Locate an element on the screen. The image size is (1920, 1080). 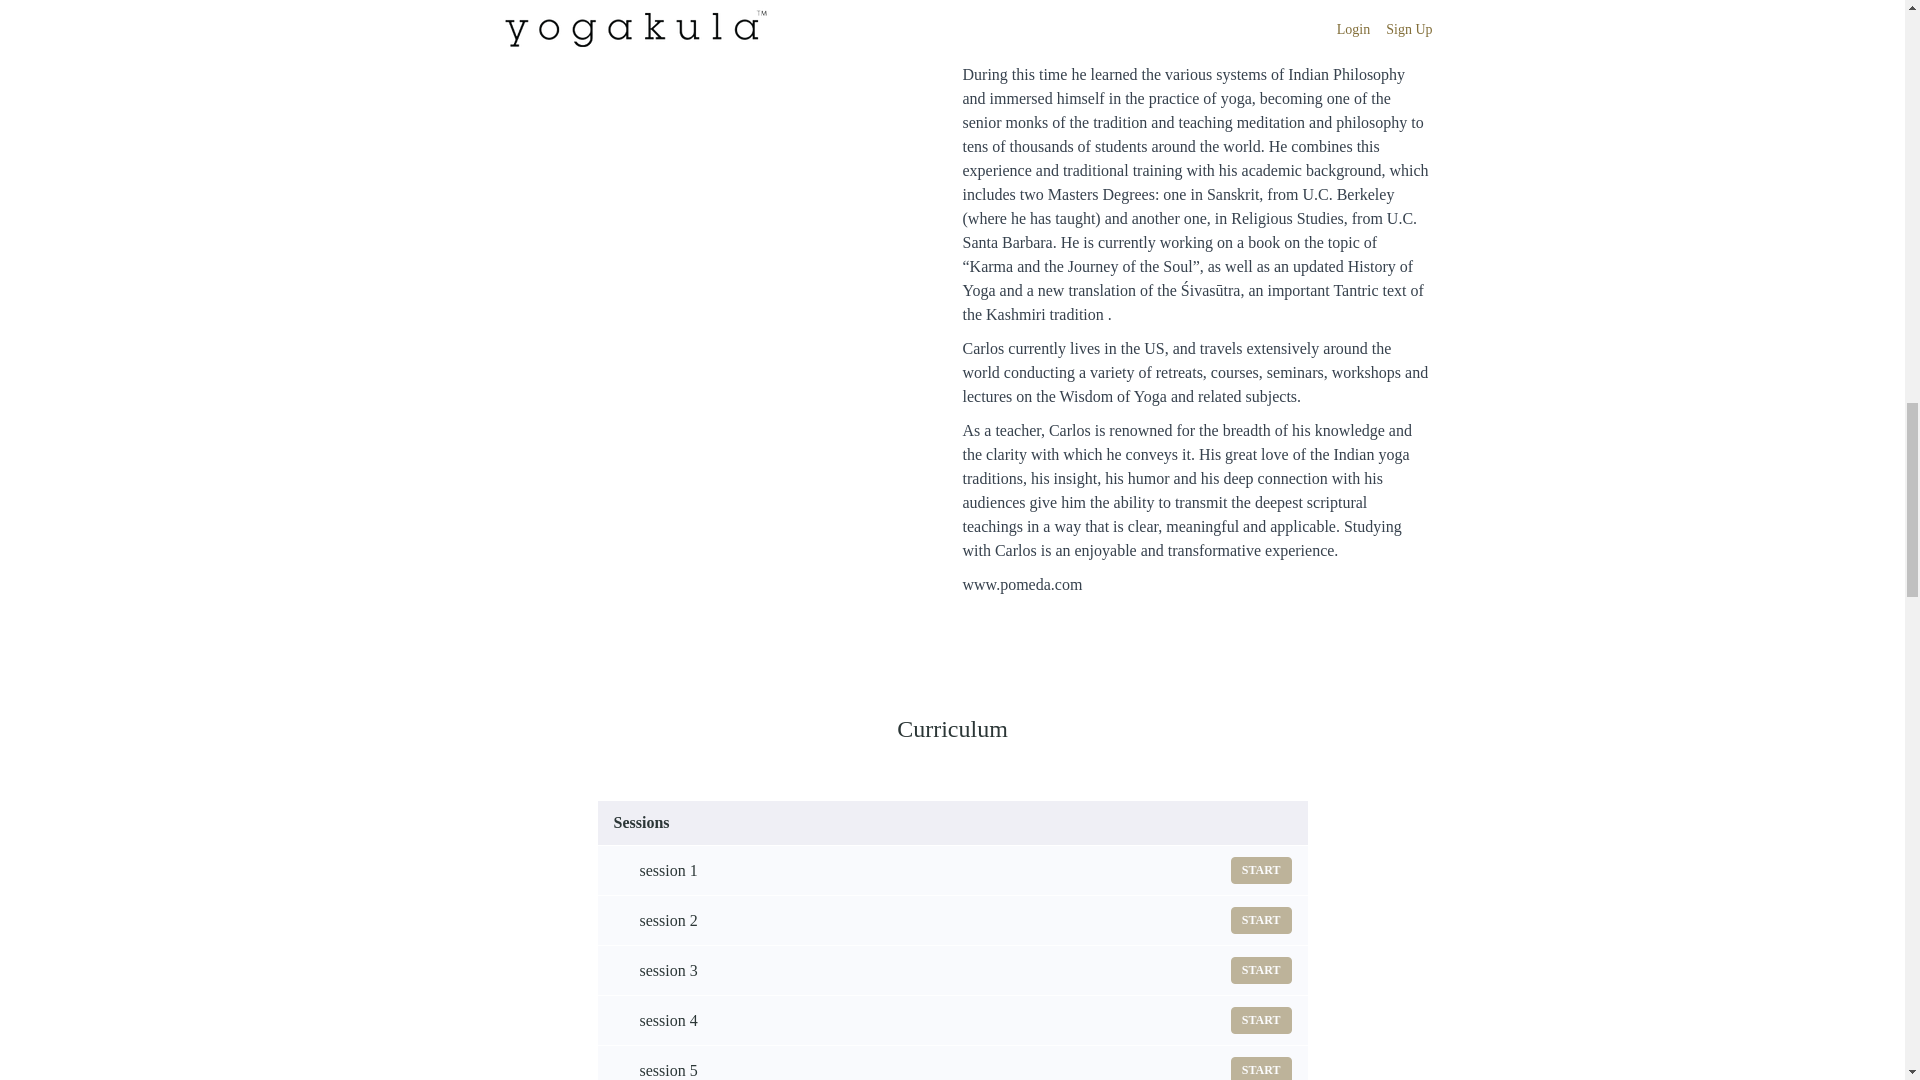
START is located at coordinates (952, 920).